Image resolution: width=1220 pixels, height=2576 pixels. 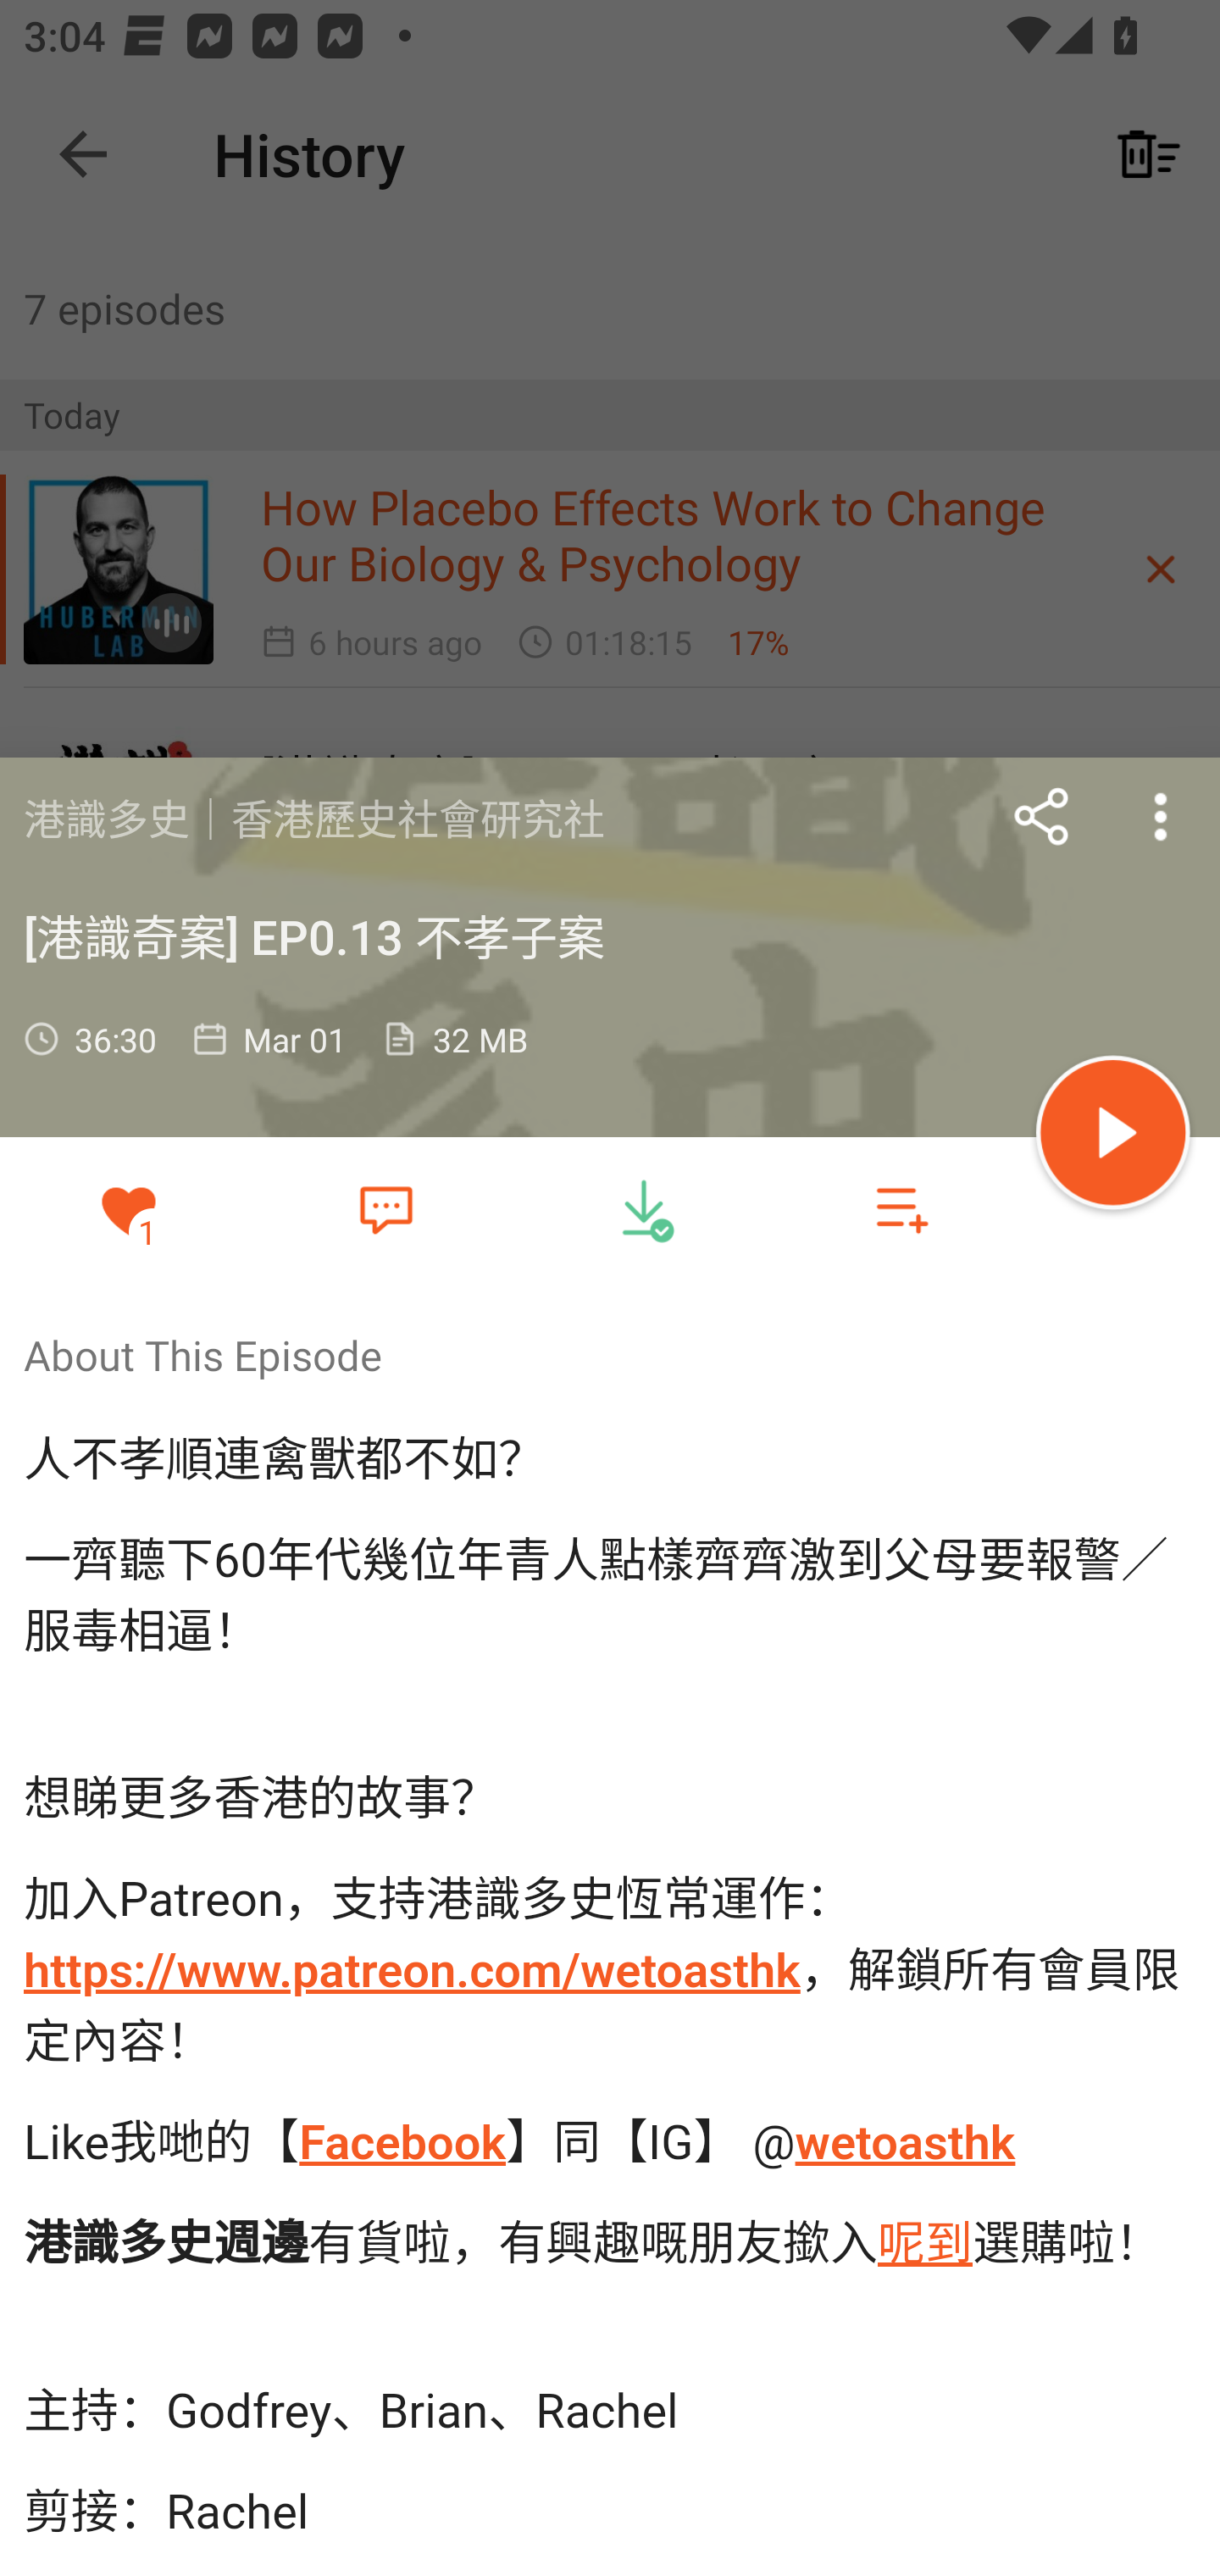 I want to click on ⁠⁠⁠⁠Facebook⁠⁠⁠⁠, so click(x=401, y=2141).